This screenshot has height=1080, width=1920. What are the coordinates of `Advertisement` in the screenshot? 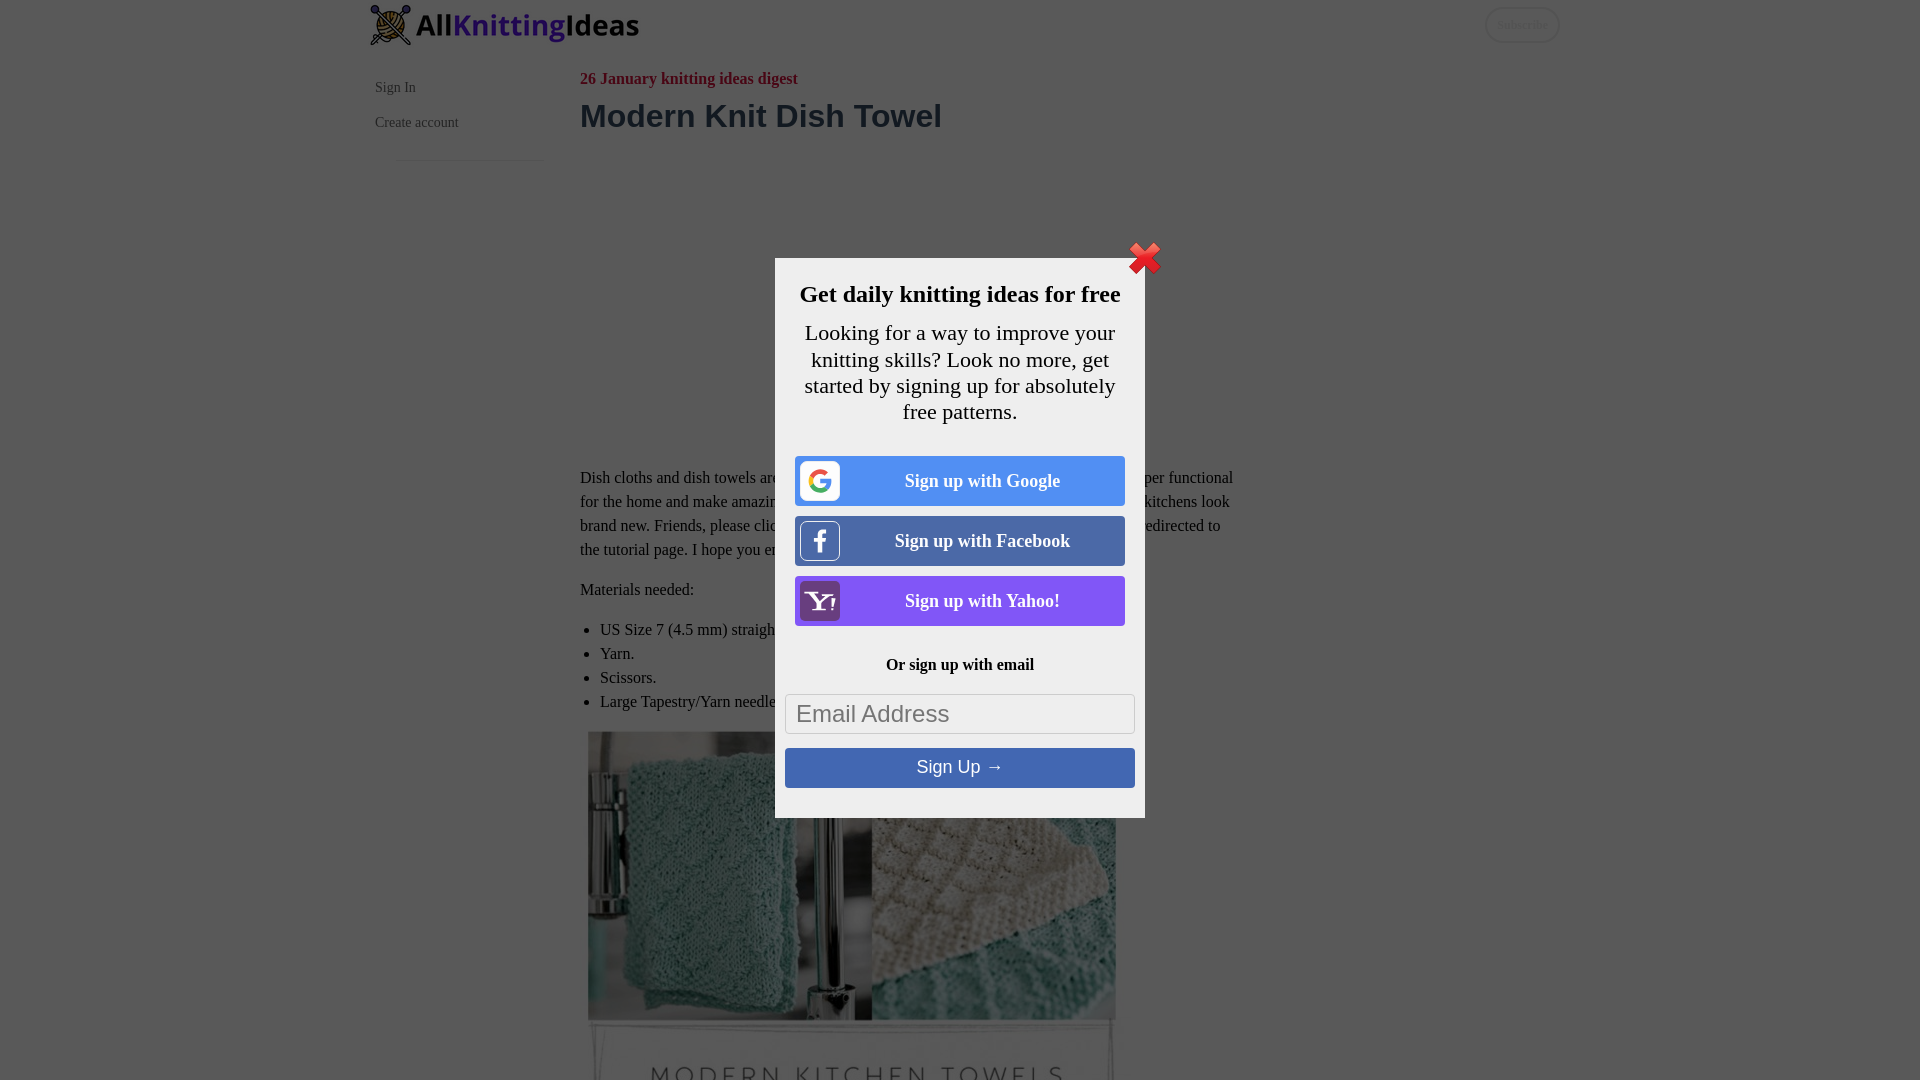 It's located at (910, 290).